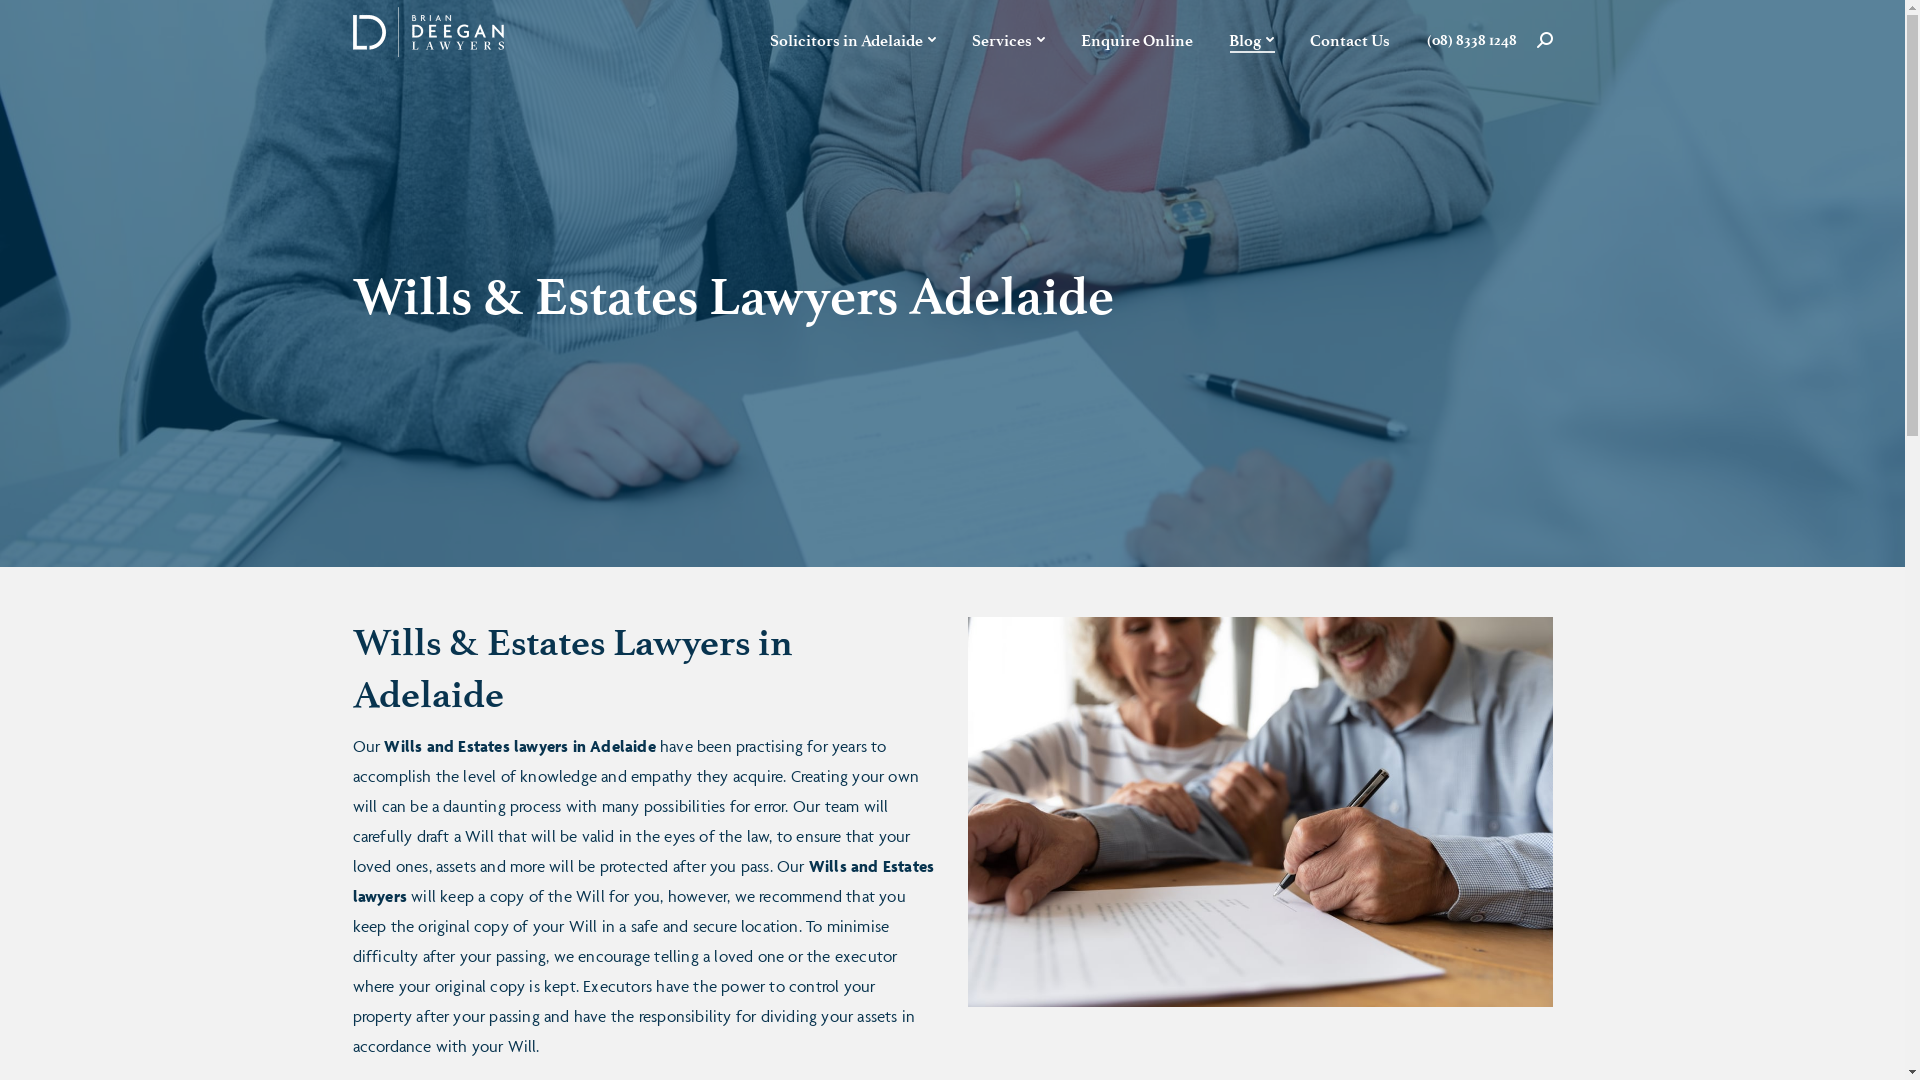 This screenshot has width=1920, height=1080. Describe the element at coordinates (1260, 812) in the screenshot. I see `Wills & Estates Lawyers Adelaide` at that location.